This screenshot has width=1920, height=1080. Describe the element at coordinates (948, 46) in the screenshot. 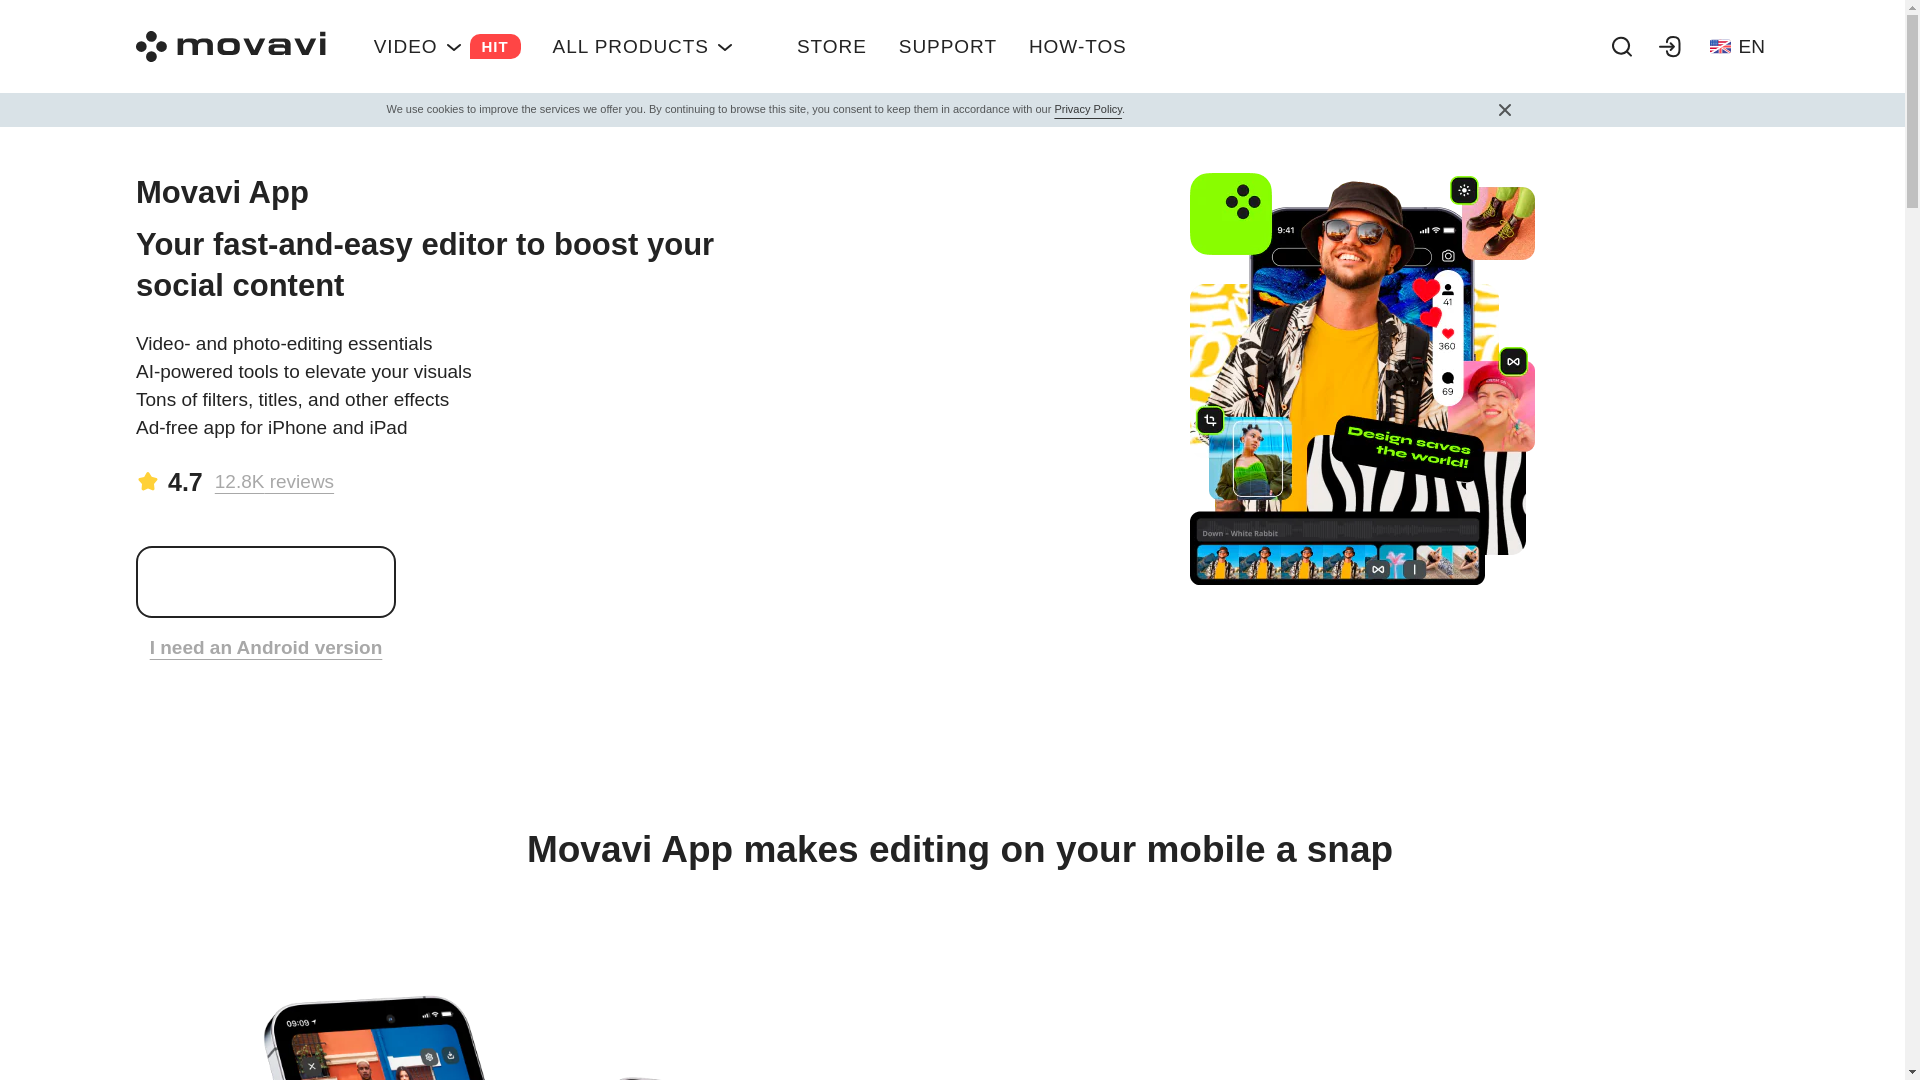

I see `SUPPORT` at that location.